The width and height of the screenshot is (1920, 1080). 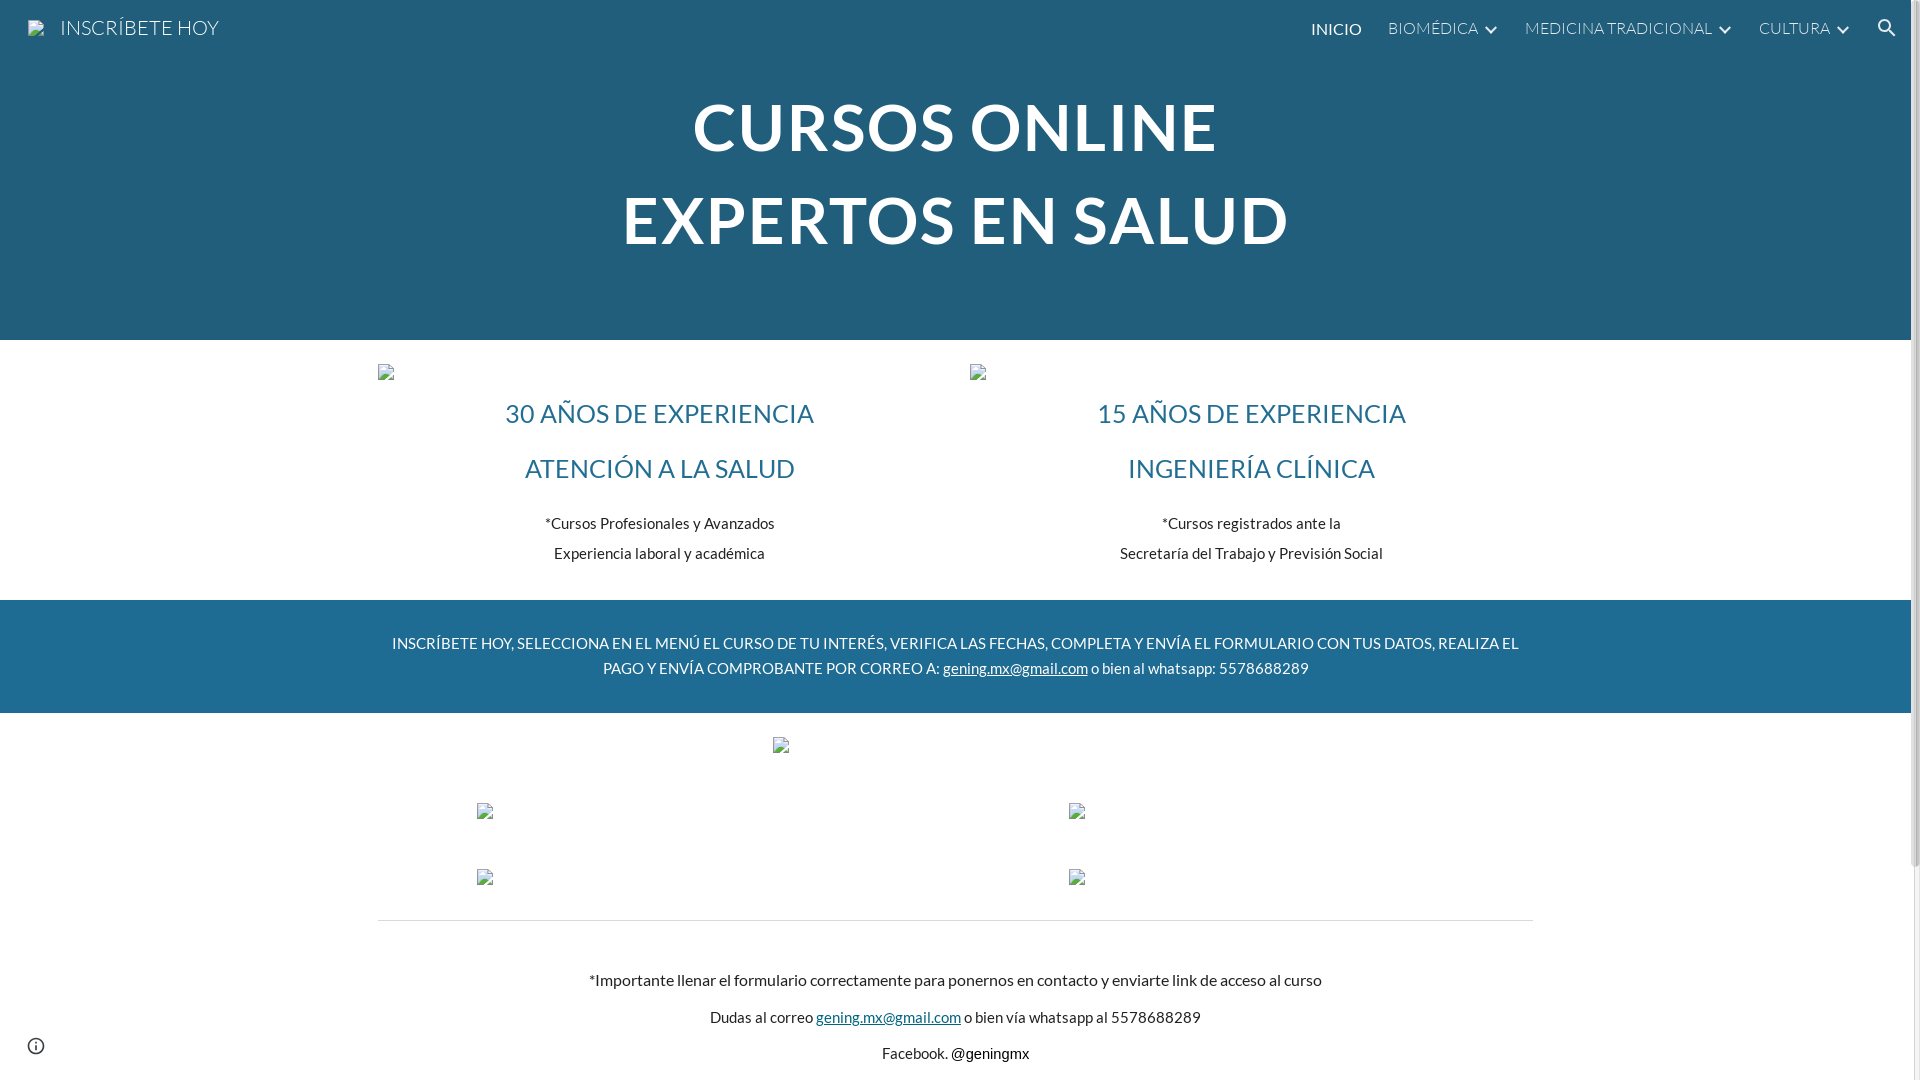 I want to click on Expand/Collapse, so click(x=1490, y=28).